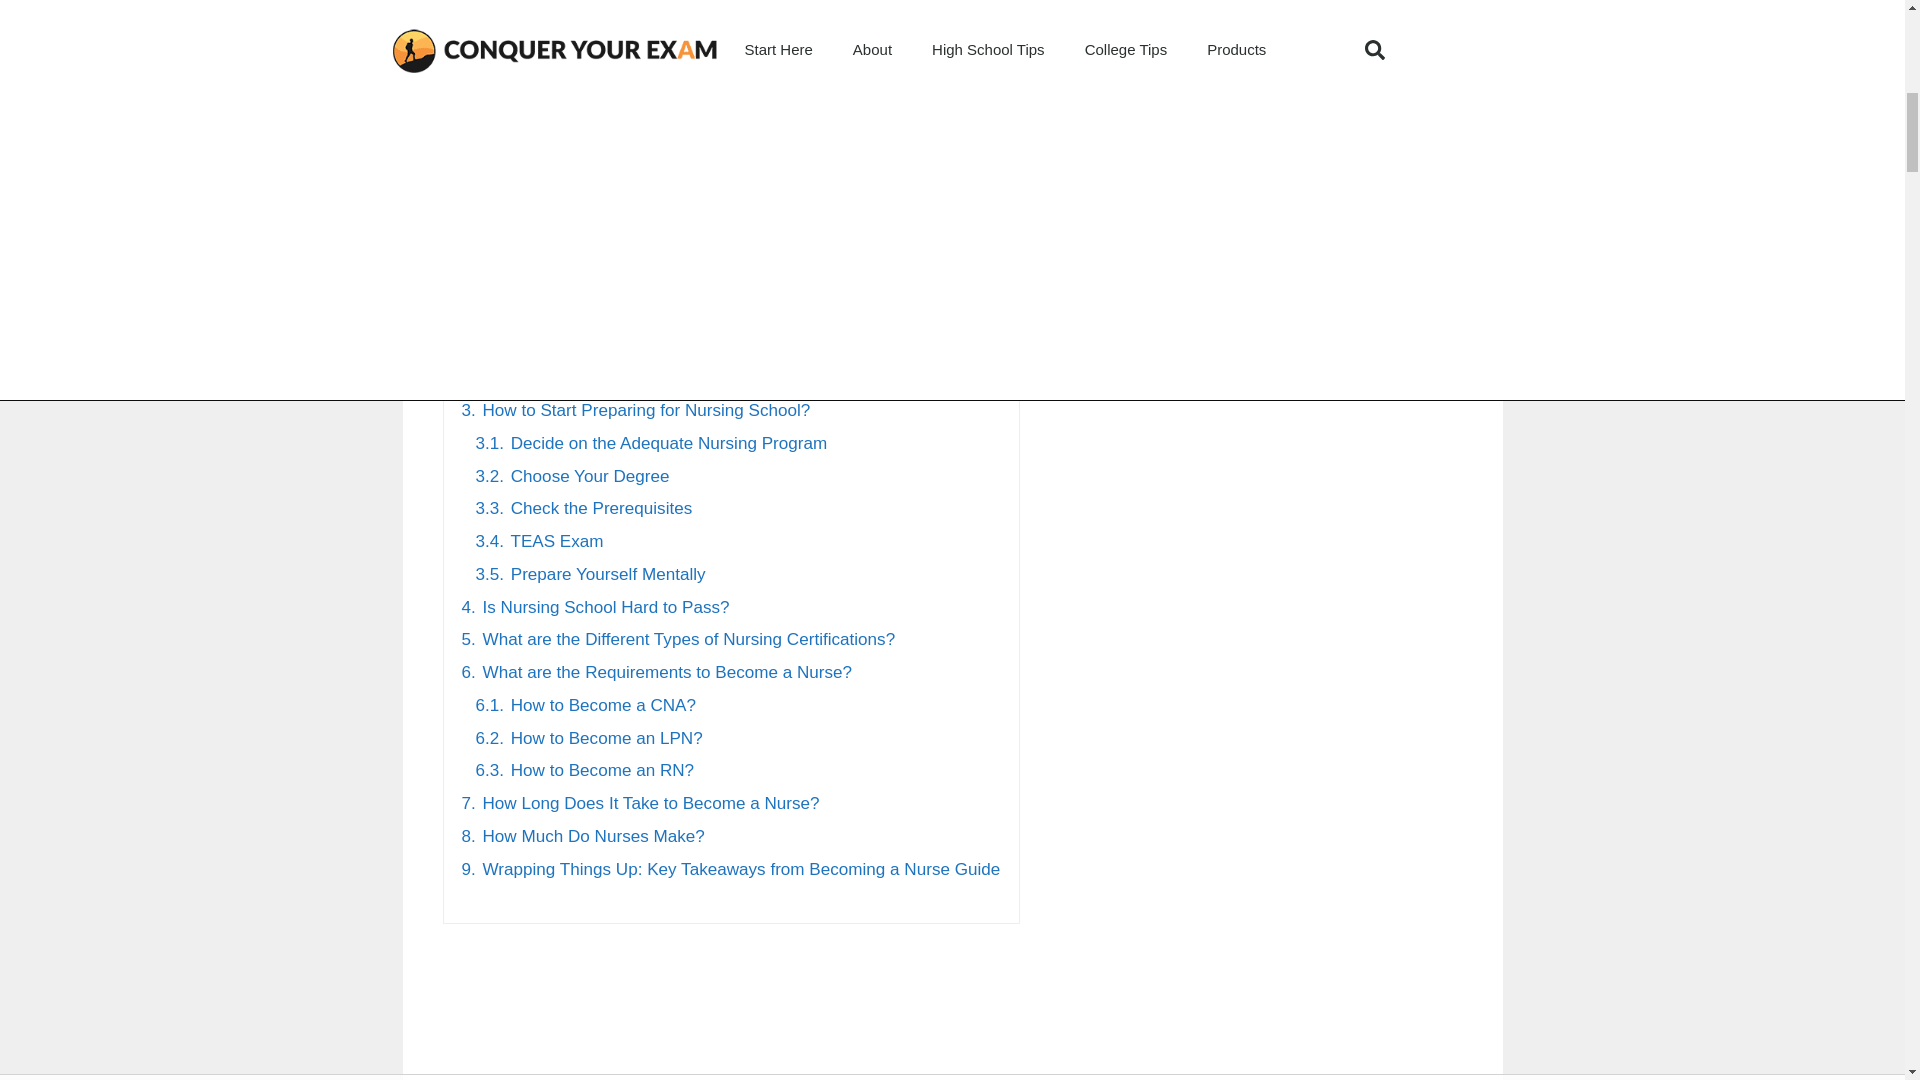 Image resolution: width=1920 pixels, height=1080 pixels. Describe the element at coordinates (636, 410) in the screenshot. I see `3. How to Start Preparing for Nursing School?` at that location.